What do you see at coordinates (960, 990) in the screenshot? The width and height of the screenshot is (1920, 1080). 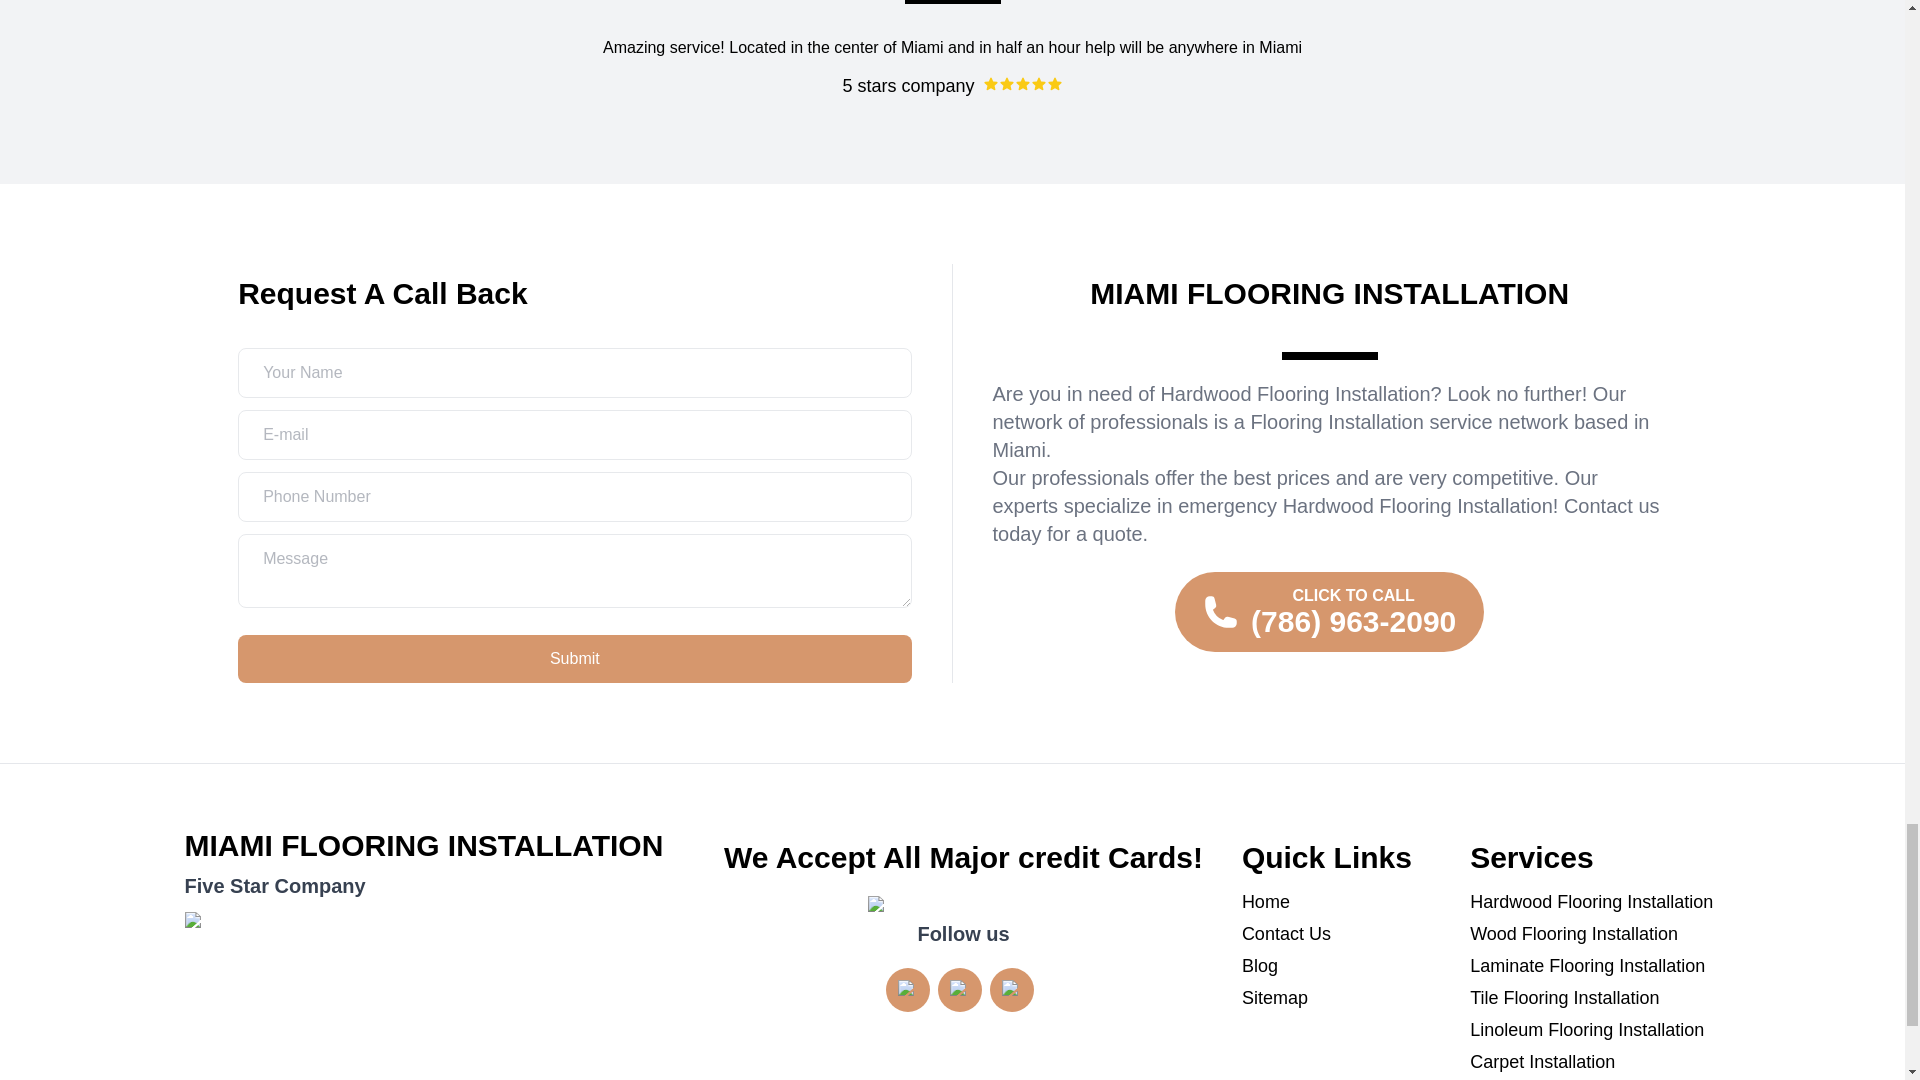 I see `twitter logo` at bounding box center [960, 990].